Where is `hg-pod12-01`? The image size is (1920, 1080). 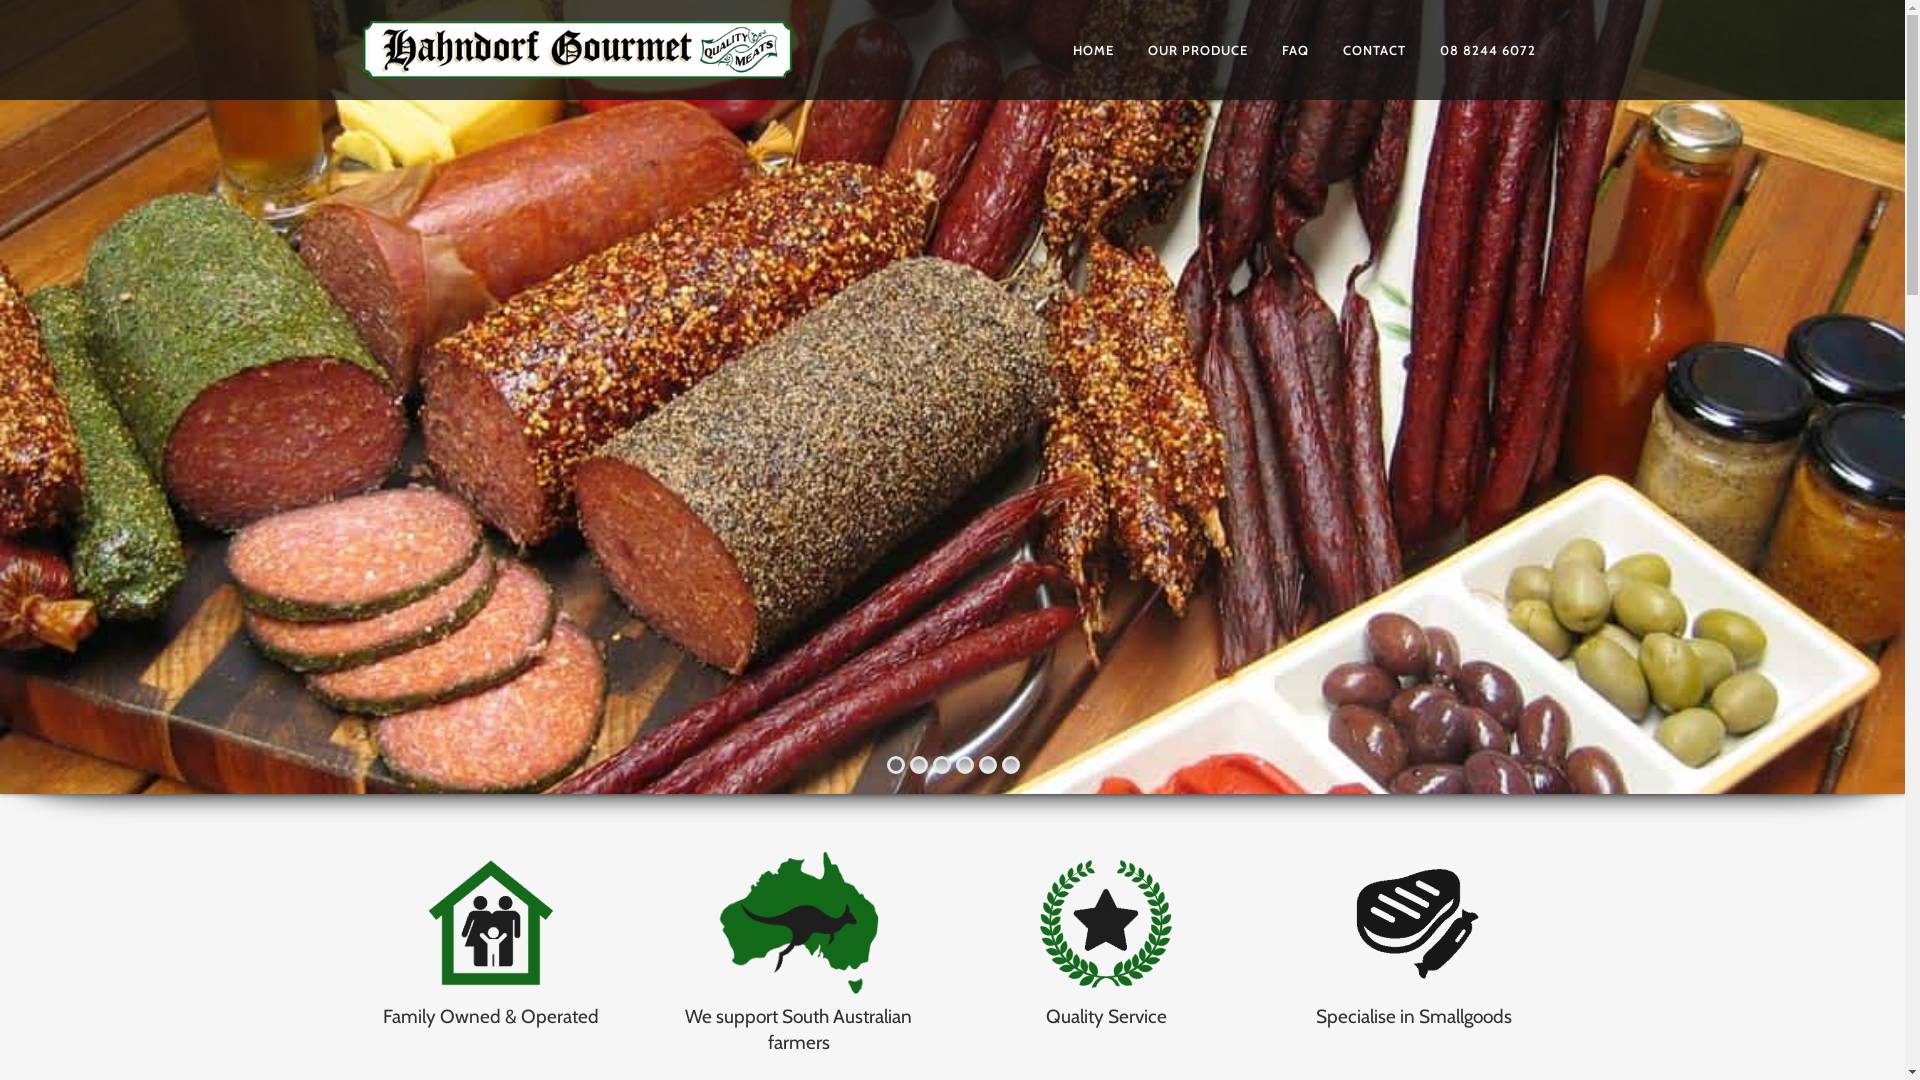 hg-pod12-01 is located at coordinates (491, 924).